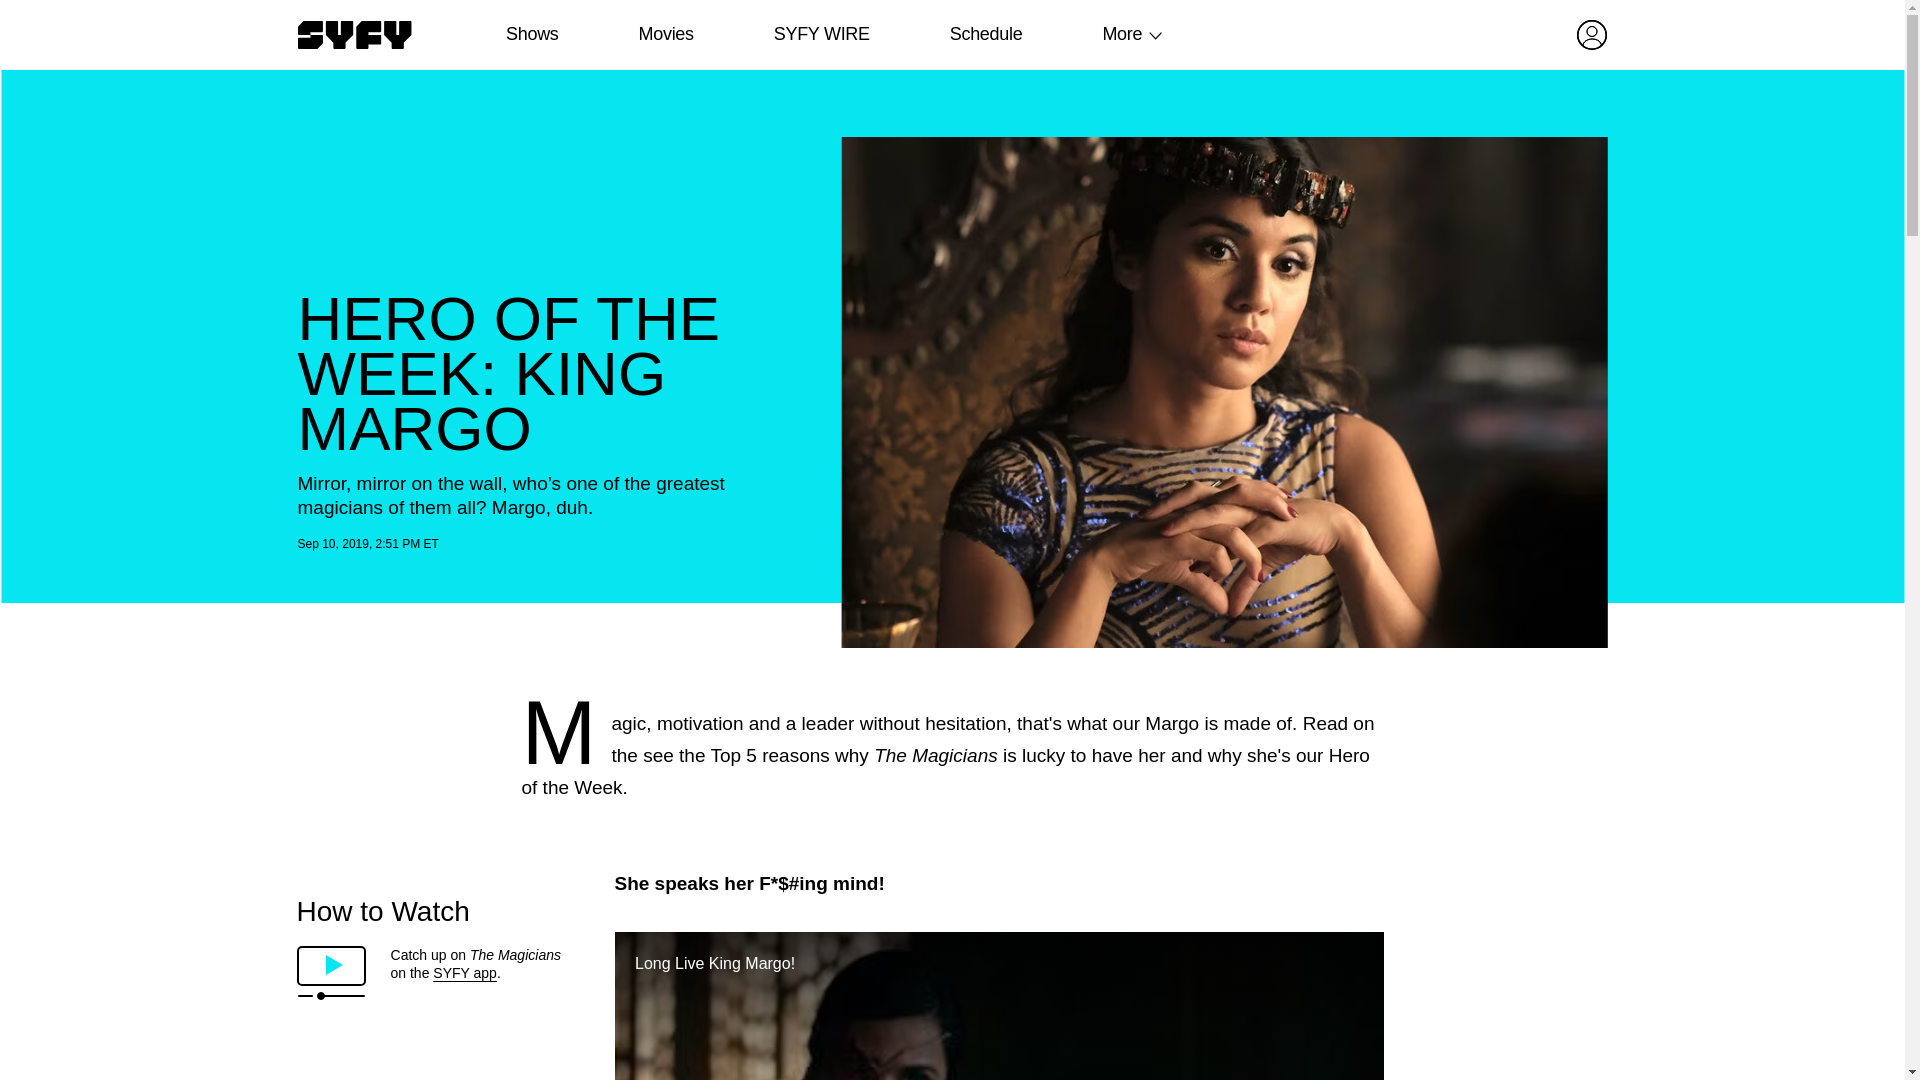 Image resolution: width=1920 pixels, height=1080 pixels. I want to click on Shows, so click(532, 34).